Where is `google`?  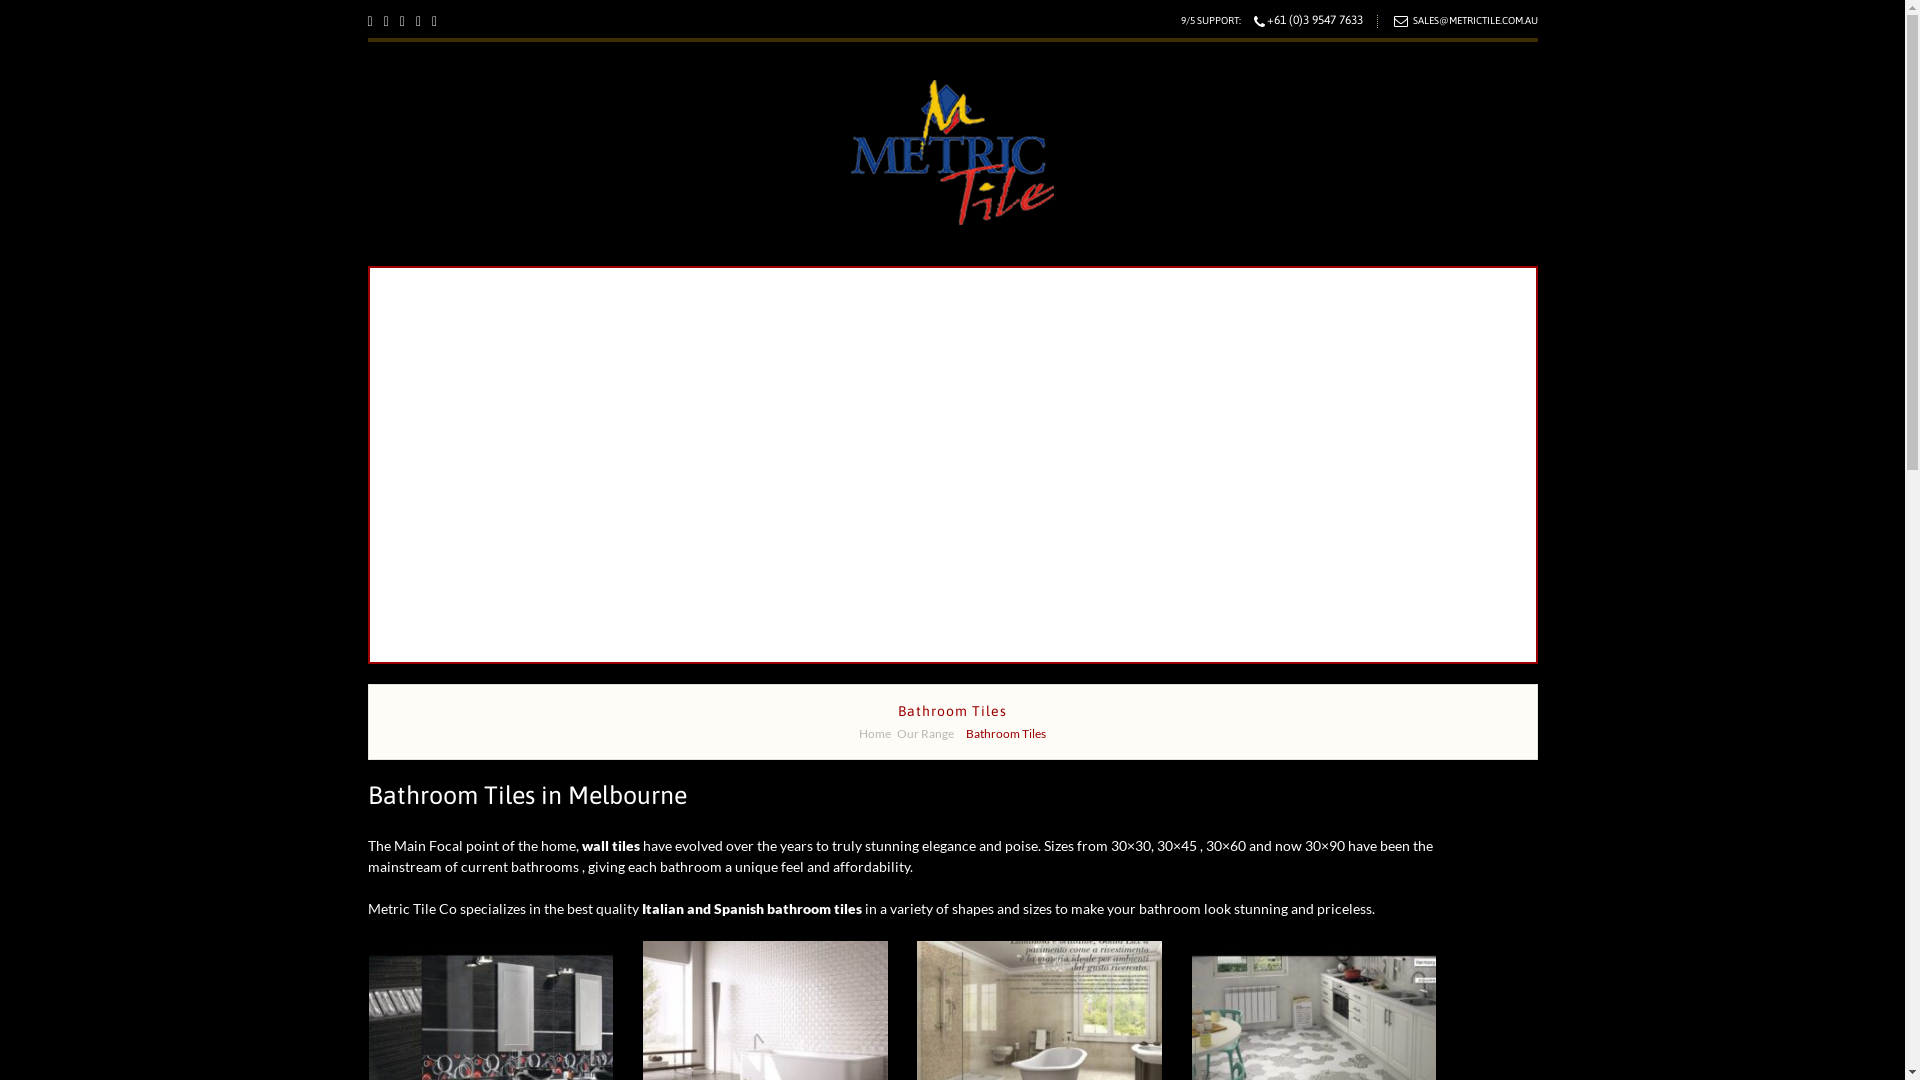 google is located at coordinates (370, 22).